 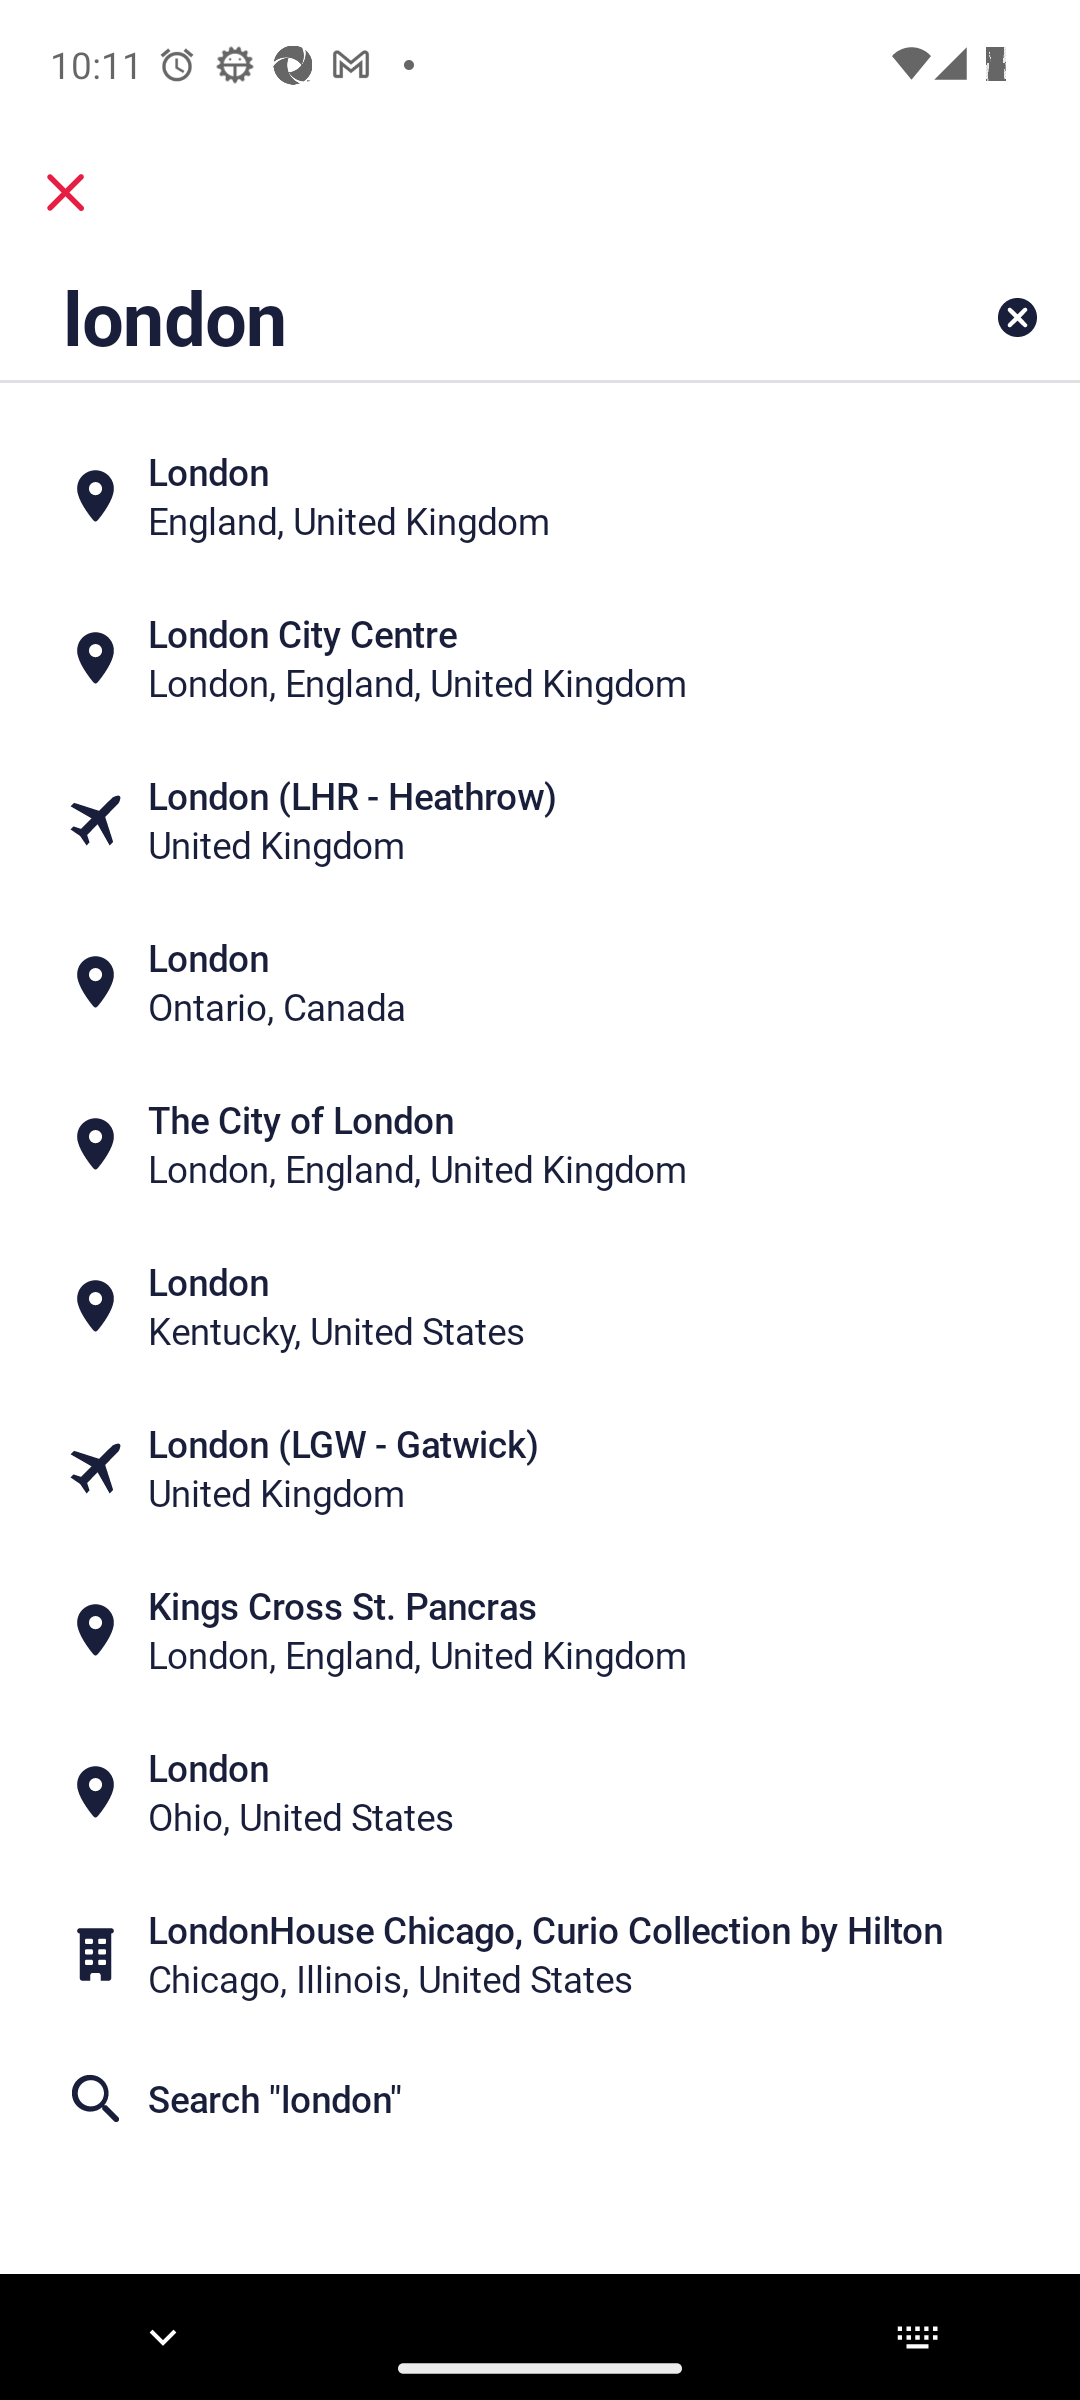 What do you see at coordinates (1016, 316) in the screenshot?
I see `Clear` at bounding box center [1016, 316].